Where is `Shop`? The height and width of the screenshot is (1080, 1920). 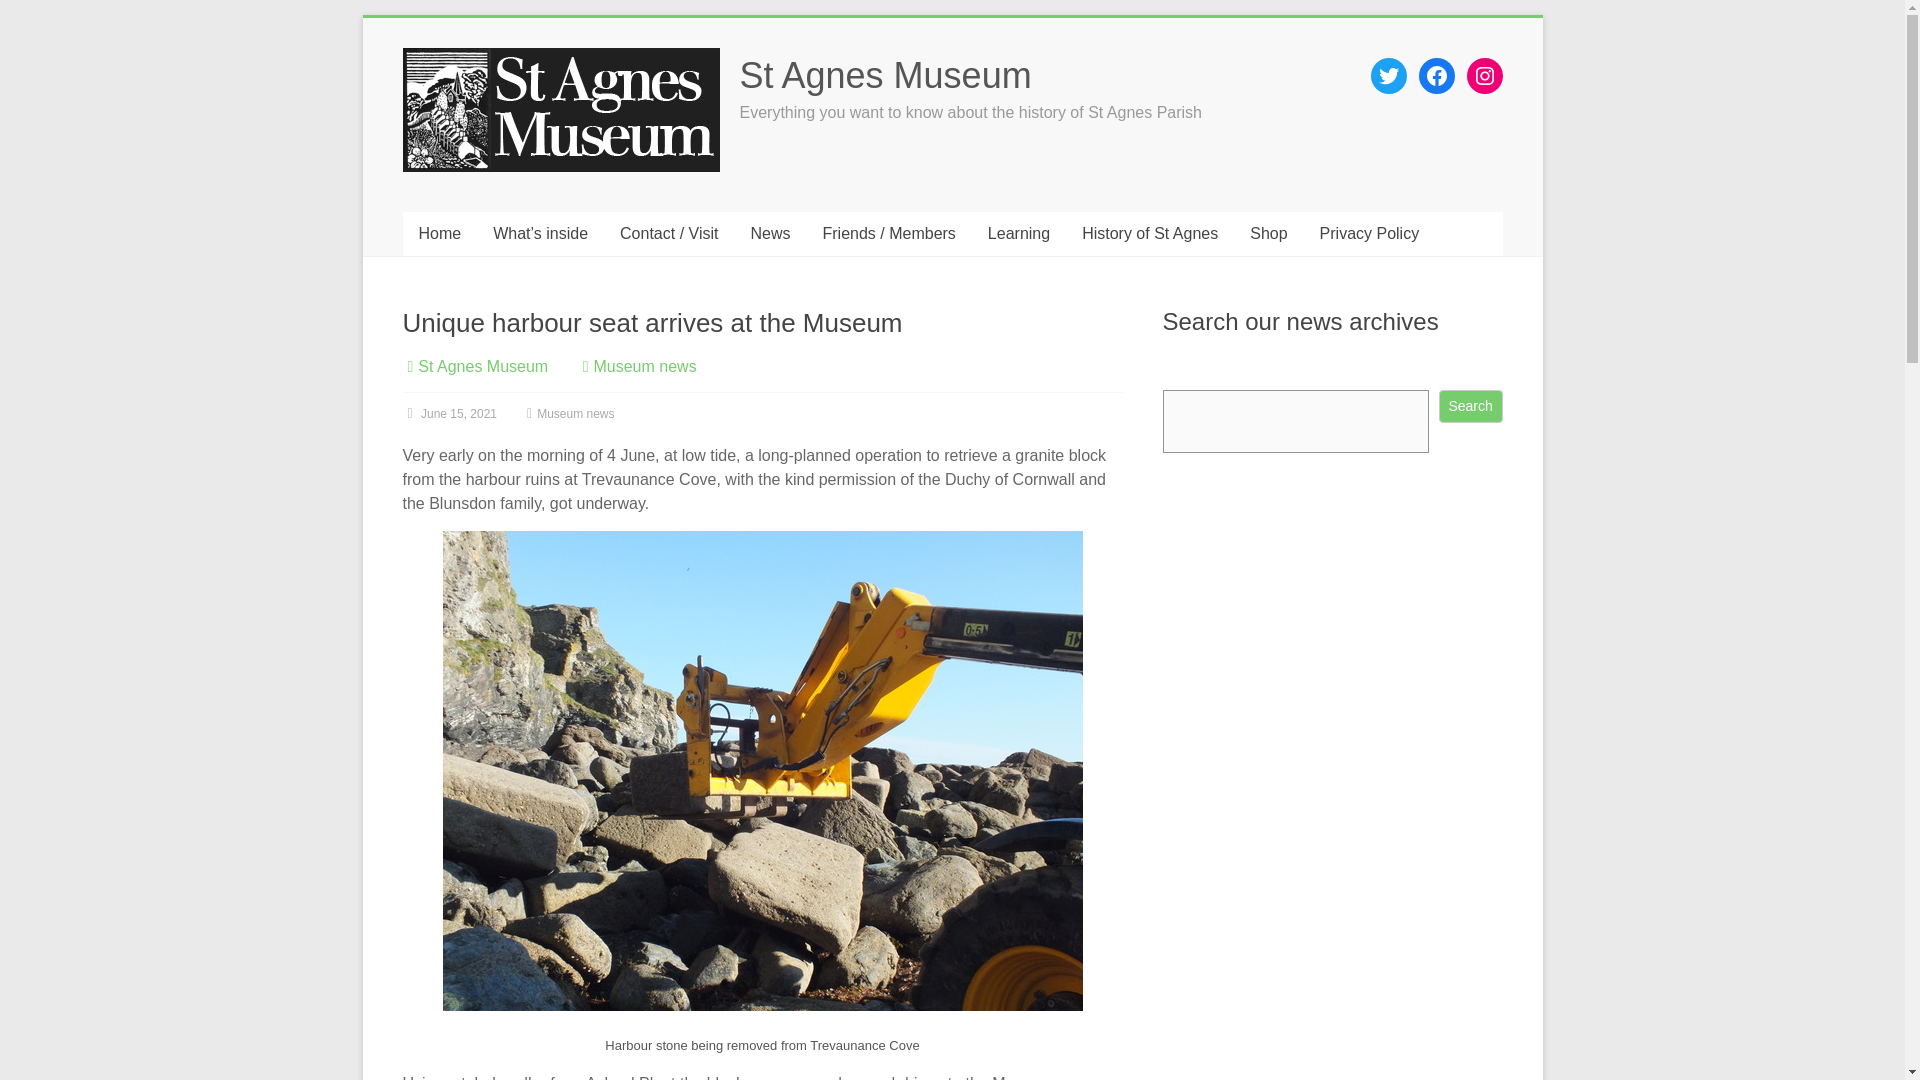 Shop is located at coordinates (1268, 233).